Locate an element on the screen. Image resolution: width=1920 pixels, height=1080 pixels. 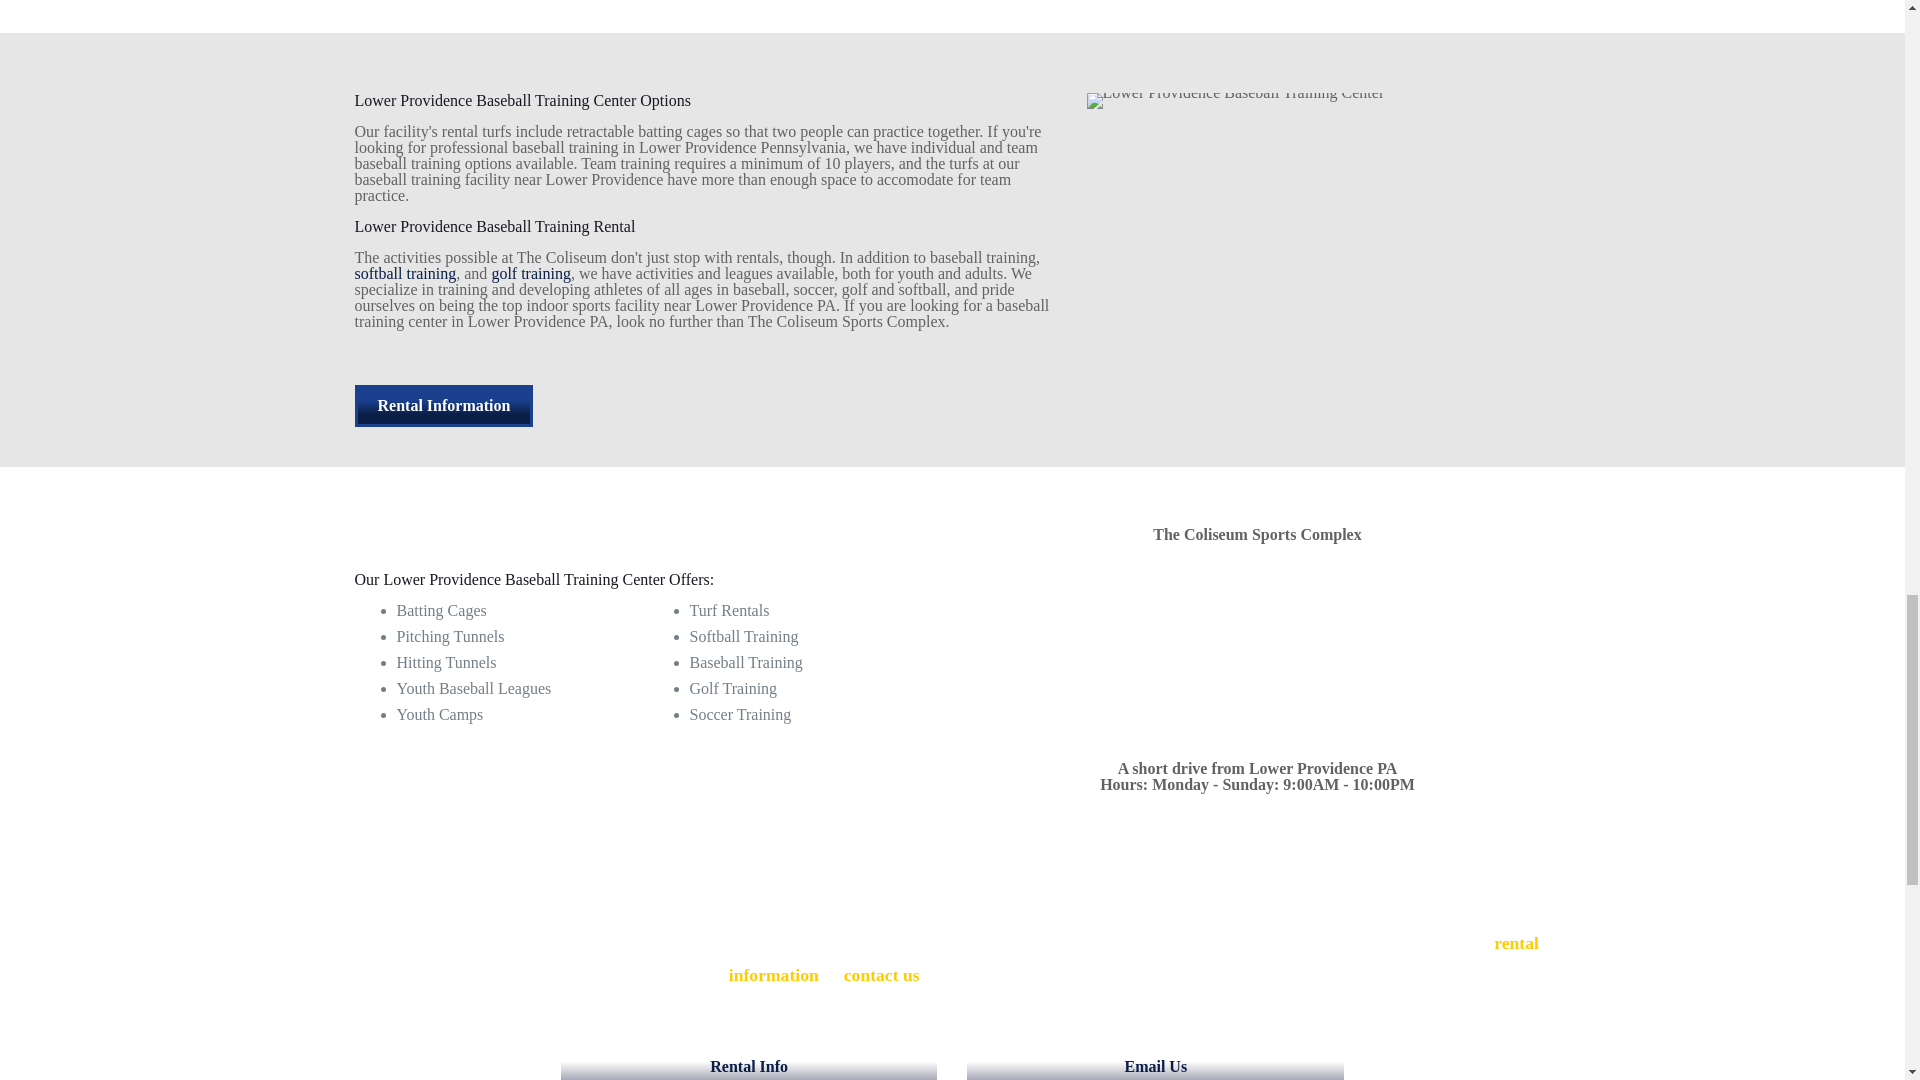
golf training is located at coordinates (530, 272).